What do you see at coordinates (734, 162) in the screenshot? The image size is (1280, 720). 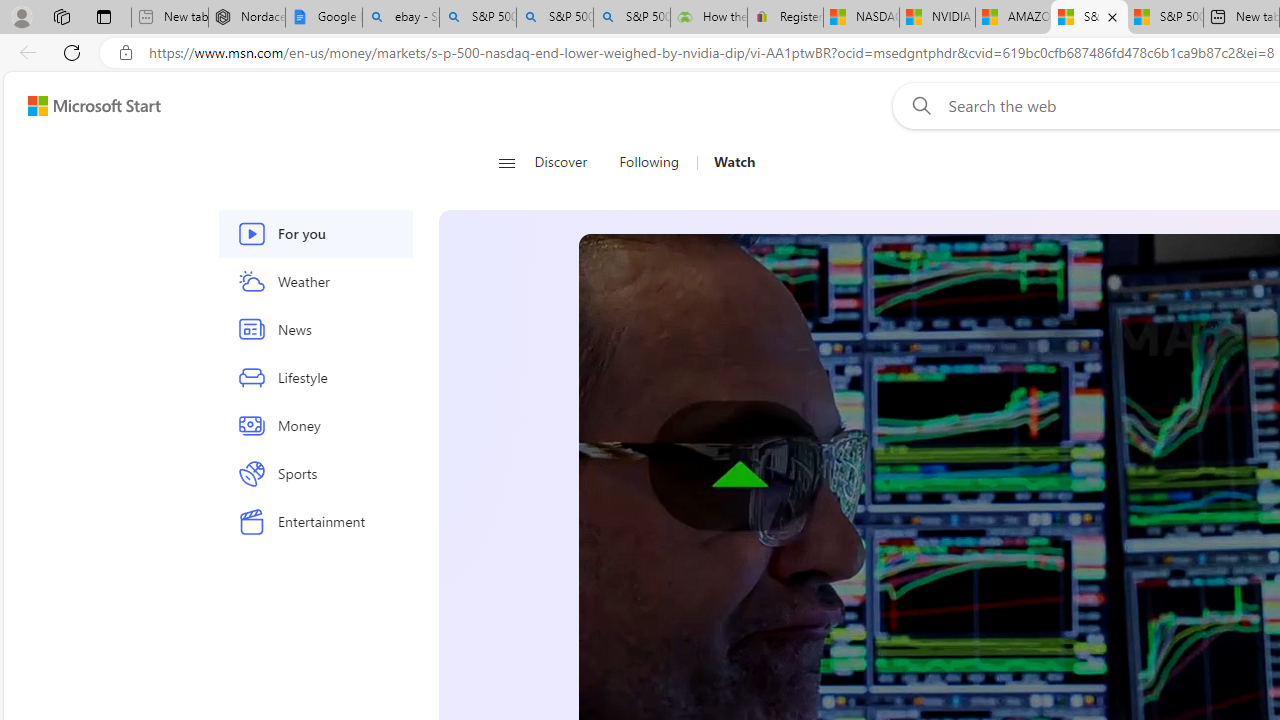 I see `Watch` at bounding box center [734, 162].